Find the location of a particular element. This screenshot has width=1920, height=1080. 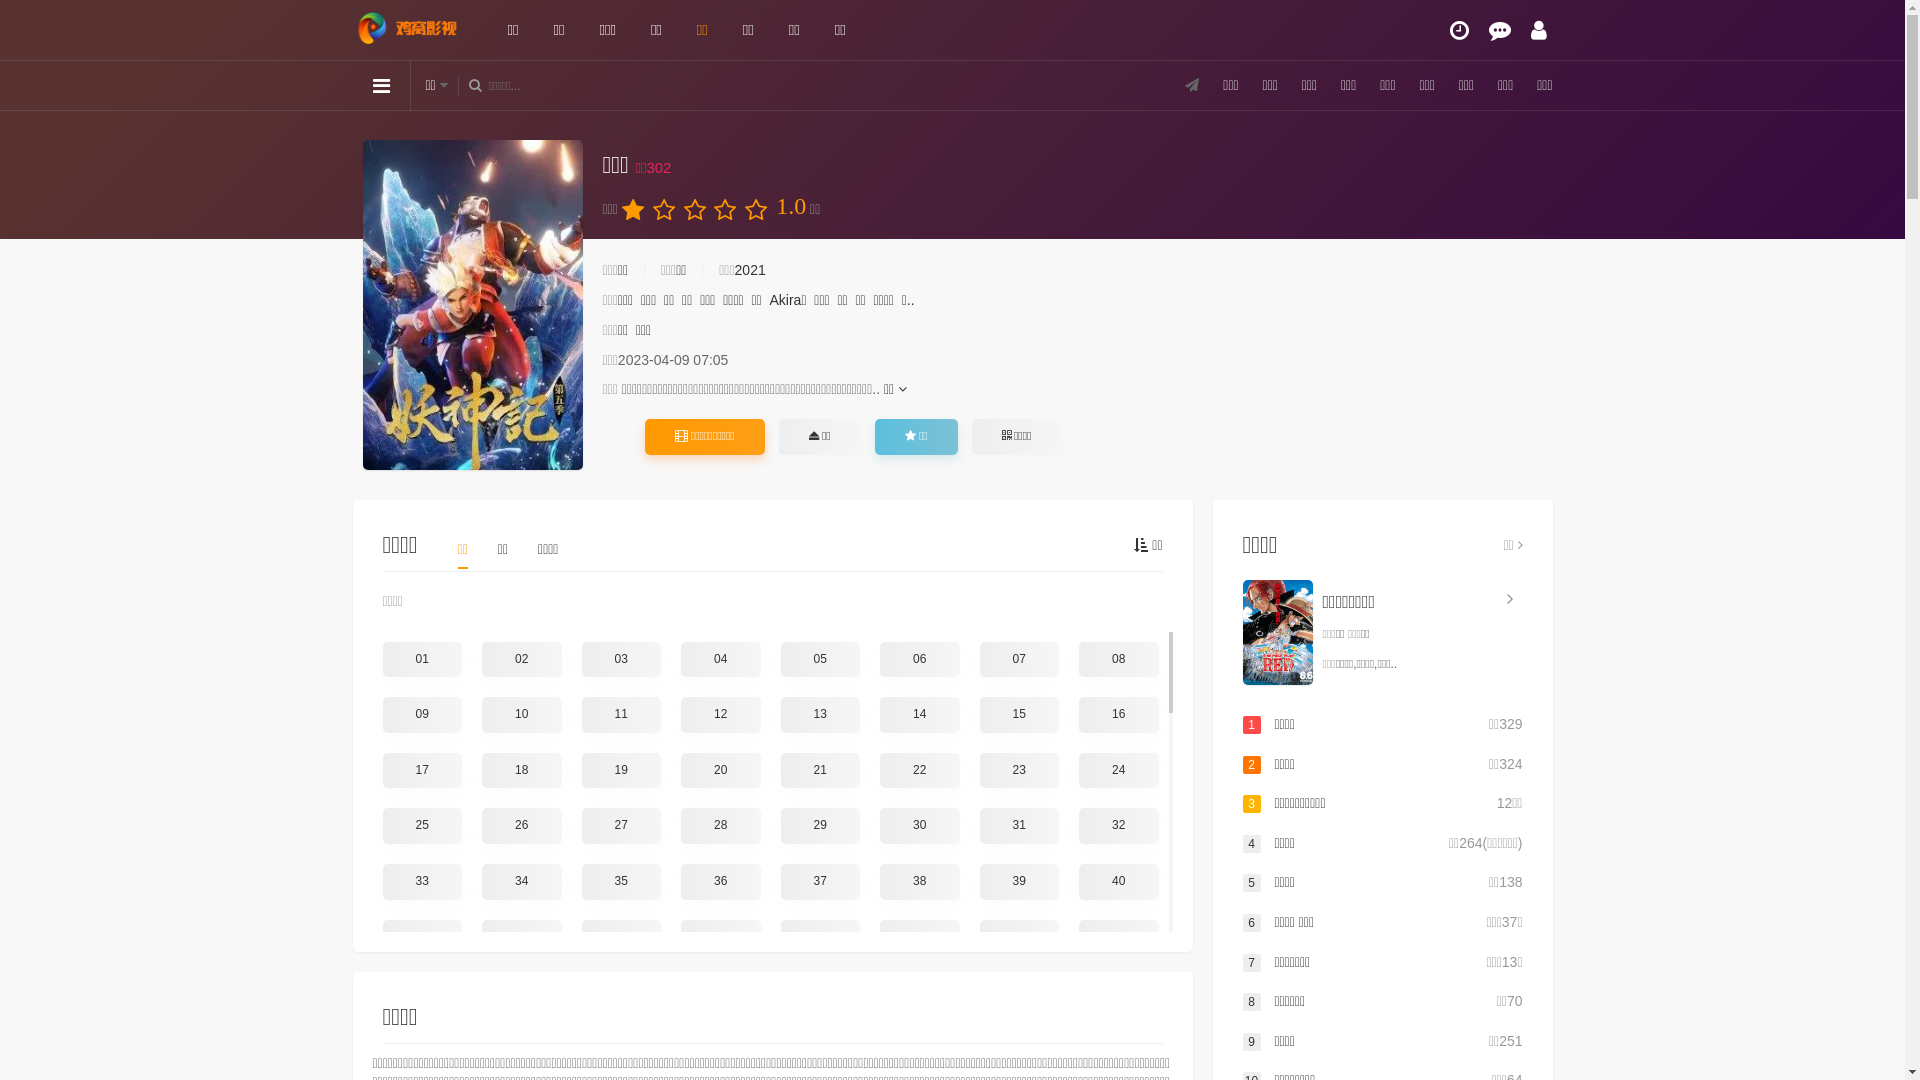

36 is located at coordinates (721, 882).